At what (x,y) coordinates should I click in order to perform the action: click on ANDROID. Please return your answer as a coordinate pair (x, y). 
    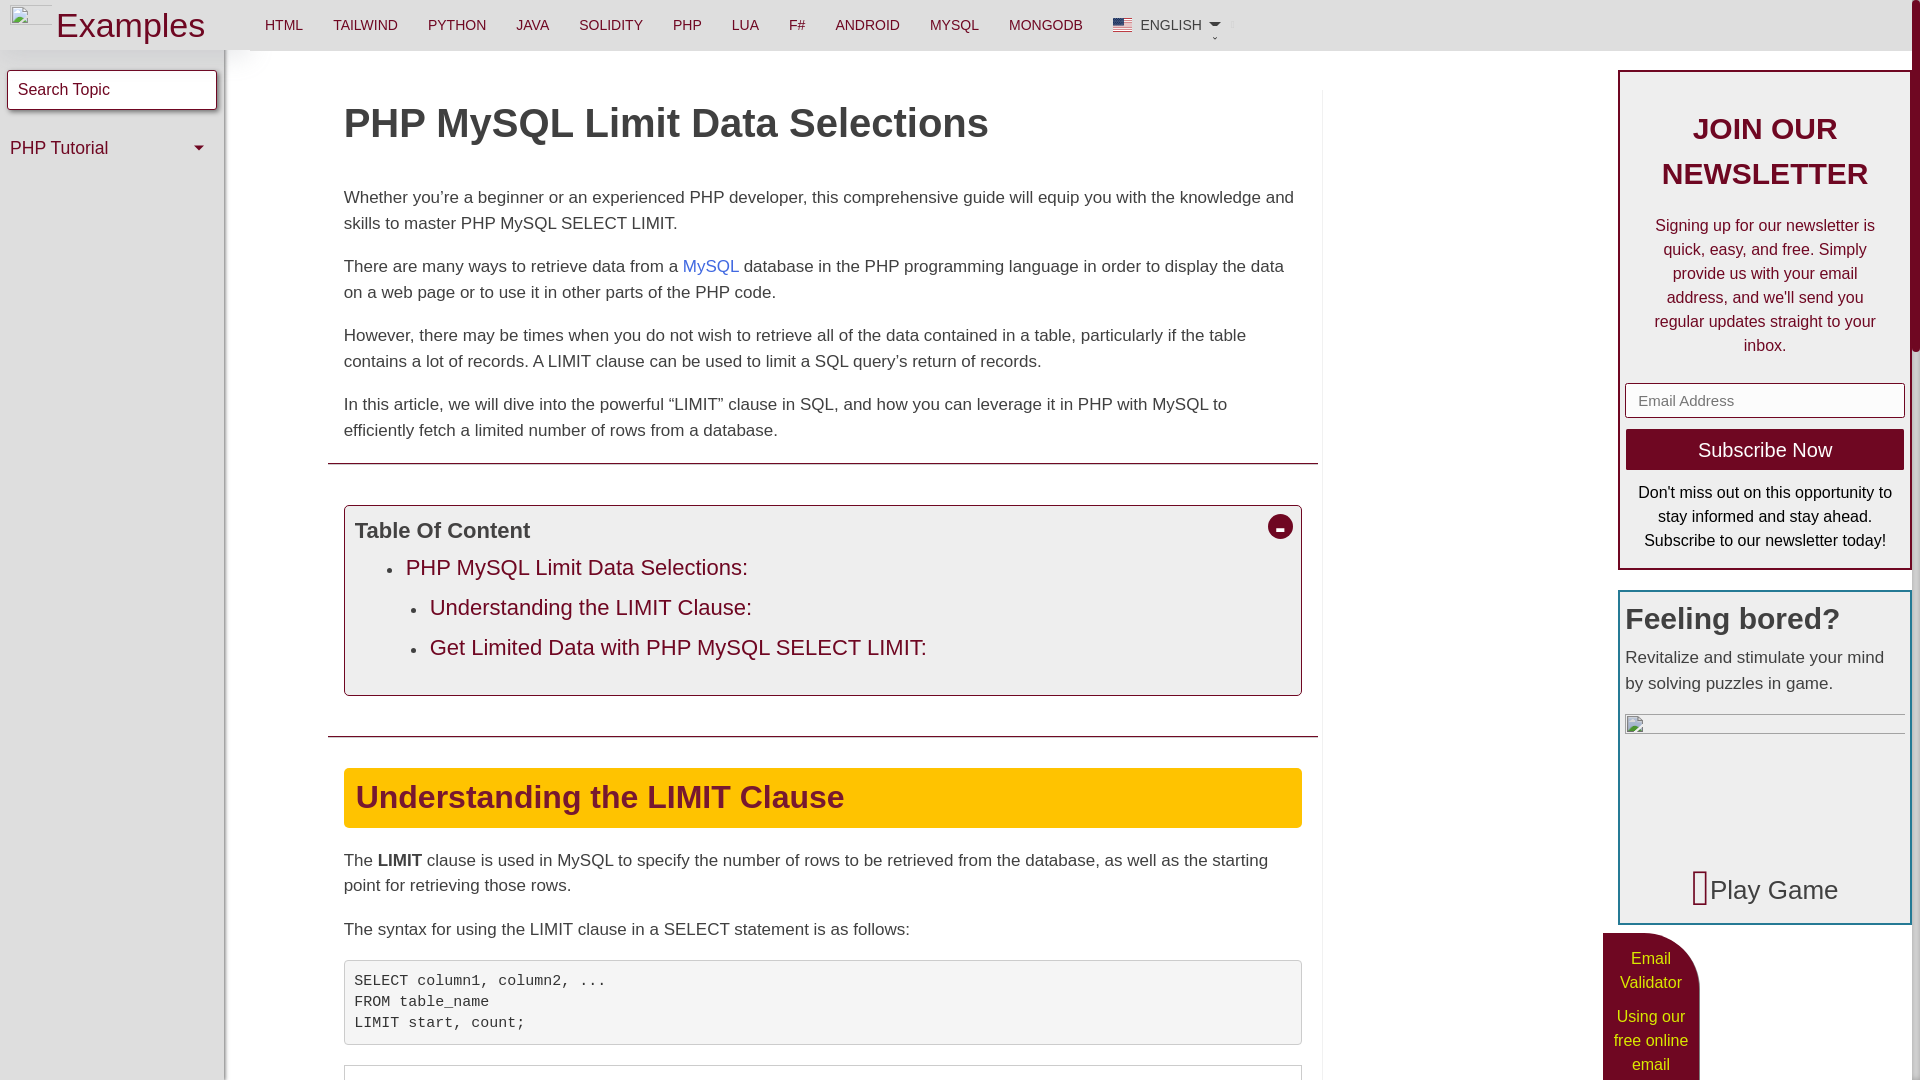
    Looking at the image, I should click on (867, 24).